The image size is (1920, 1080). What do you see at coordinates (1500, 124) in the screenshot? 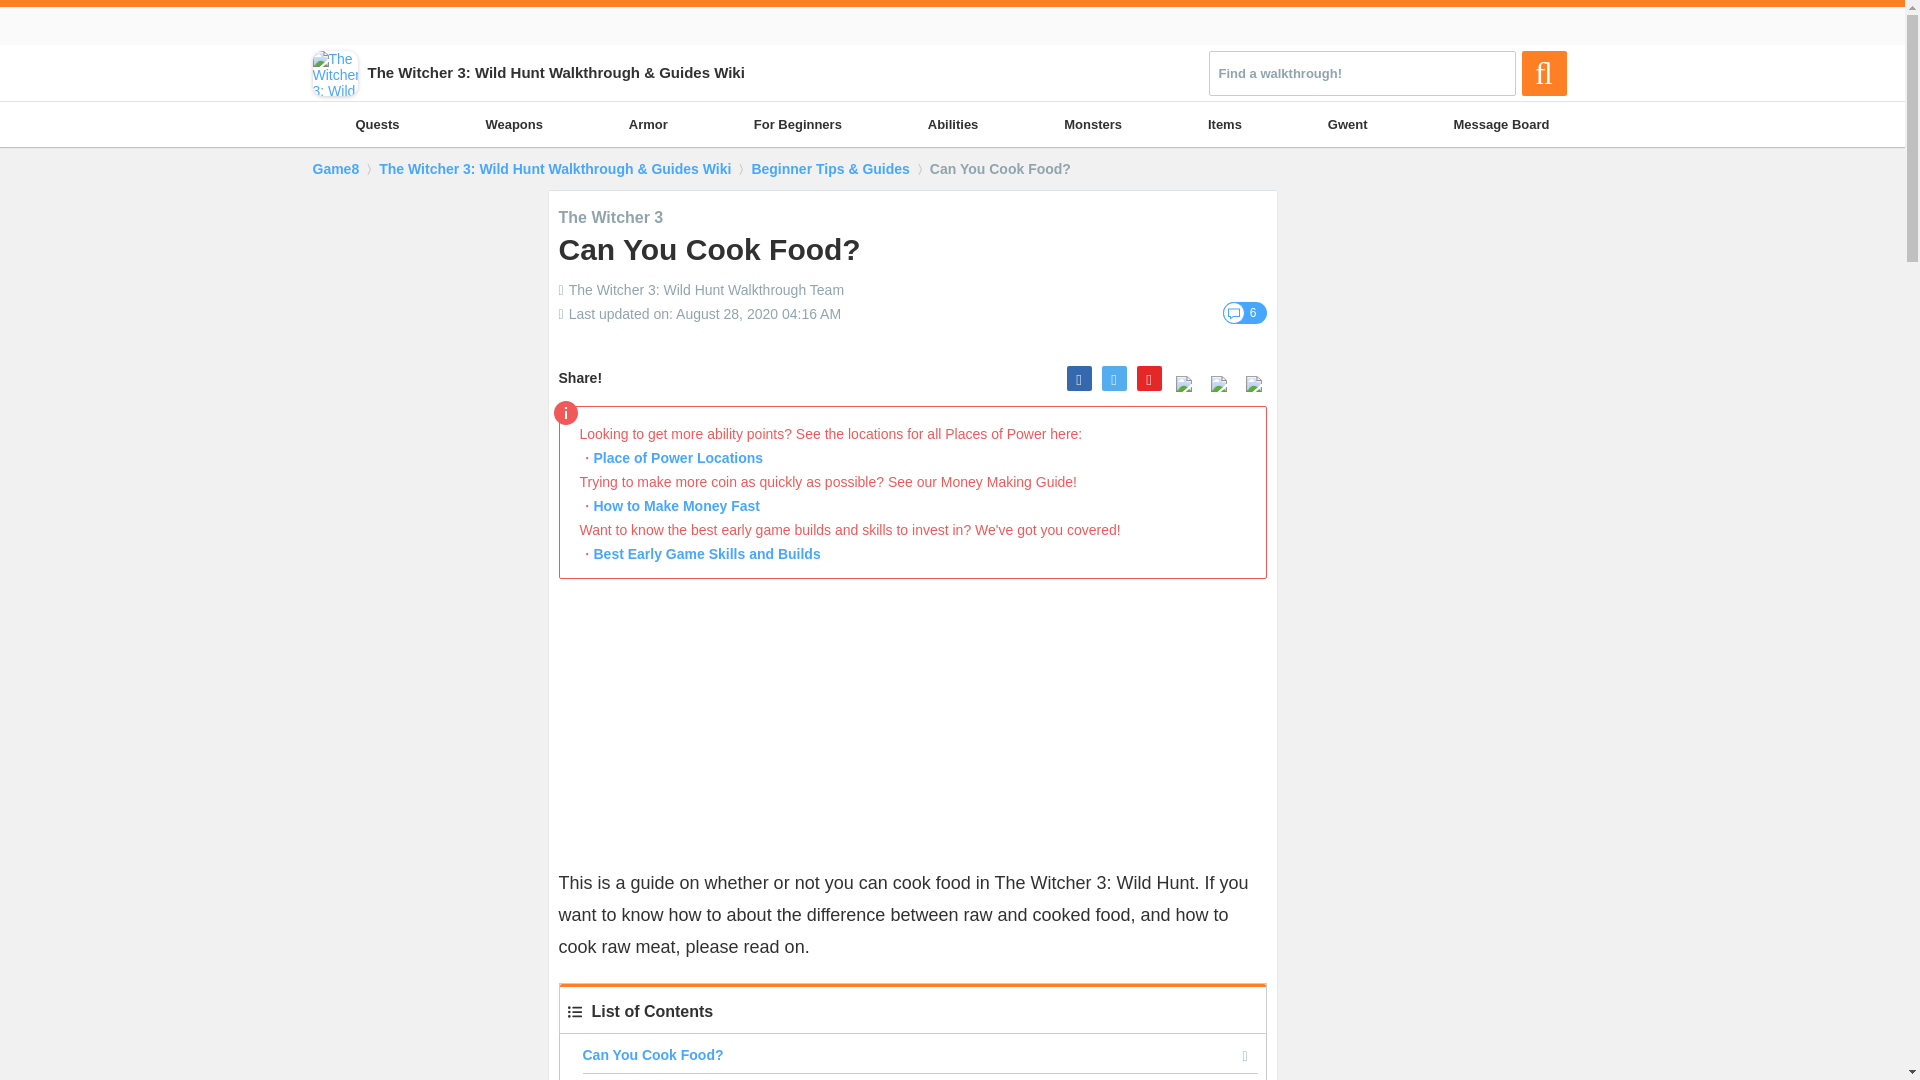
I see `Message Board` at bounding box center [1500, 124].